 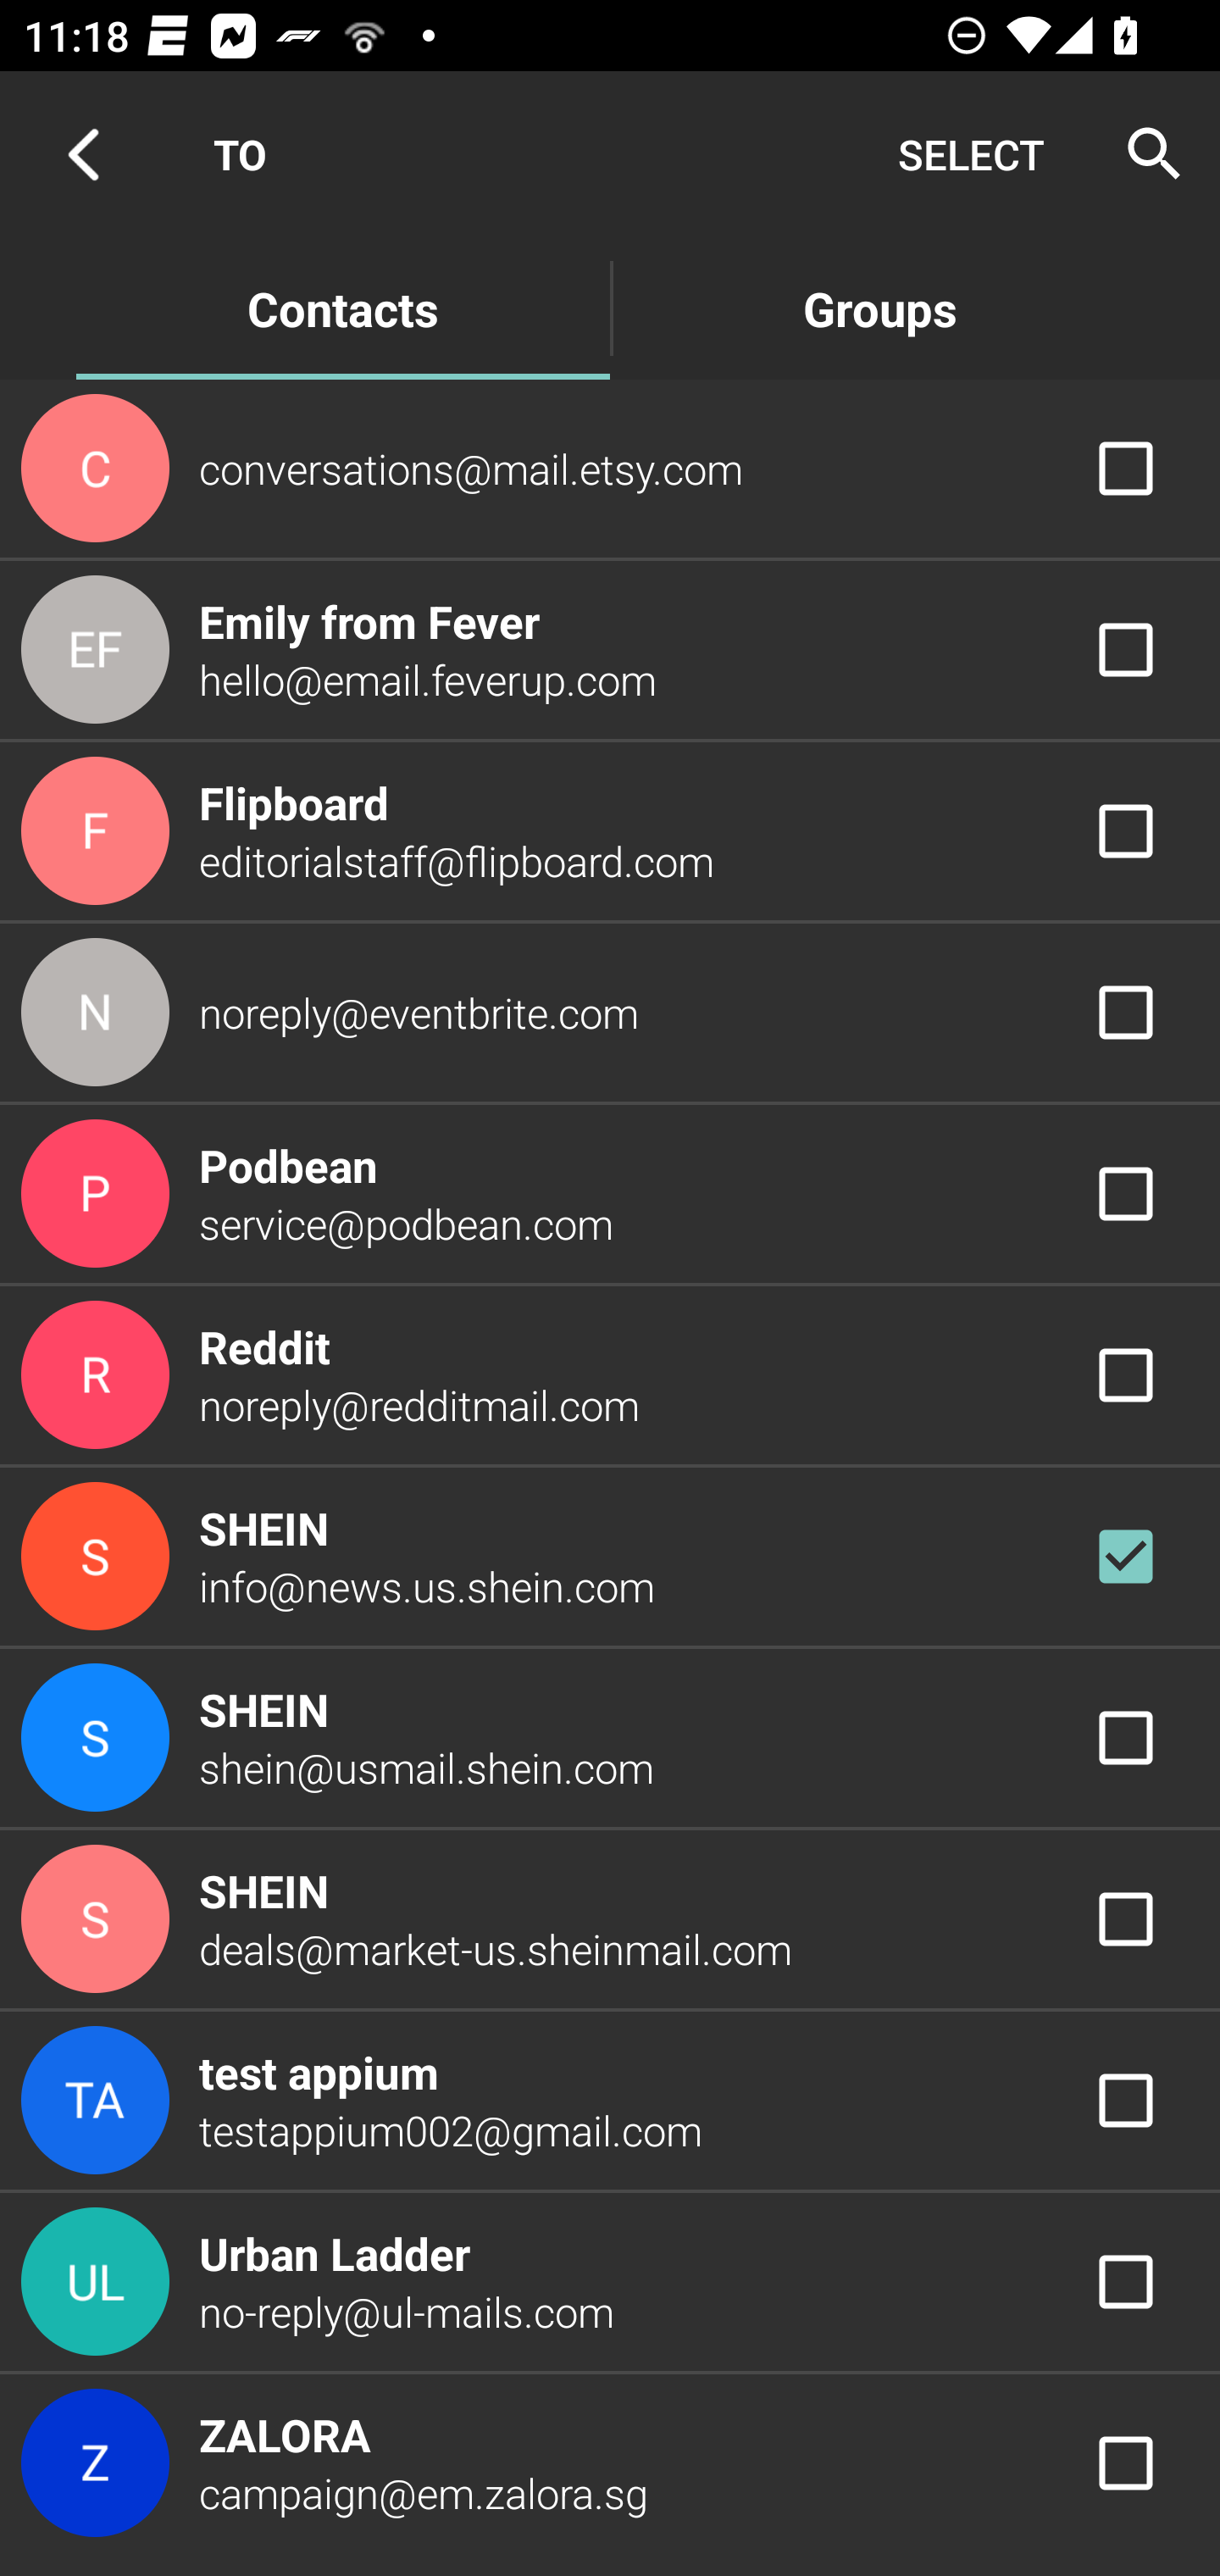 What do you see at coordinates (879, 307) in the screenshot?
I see `Groups` at bounding box center [879, 307].